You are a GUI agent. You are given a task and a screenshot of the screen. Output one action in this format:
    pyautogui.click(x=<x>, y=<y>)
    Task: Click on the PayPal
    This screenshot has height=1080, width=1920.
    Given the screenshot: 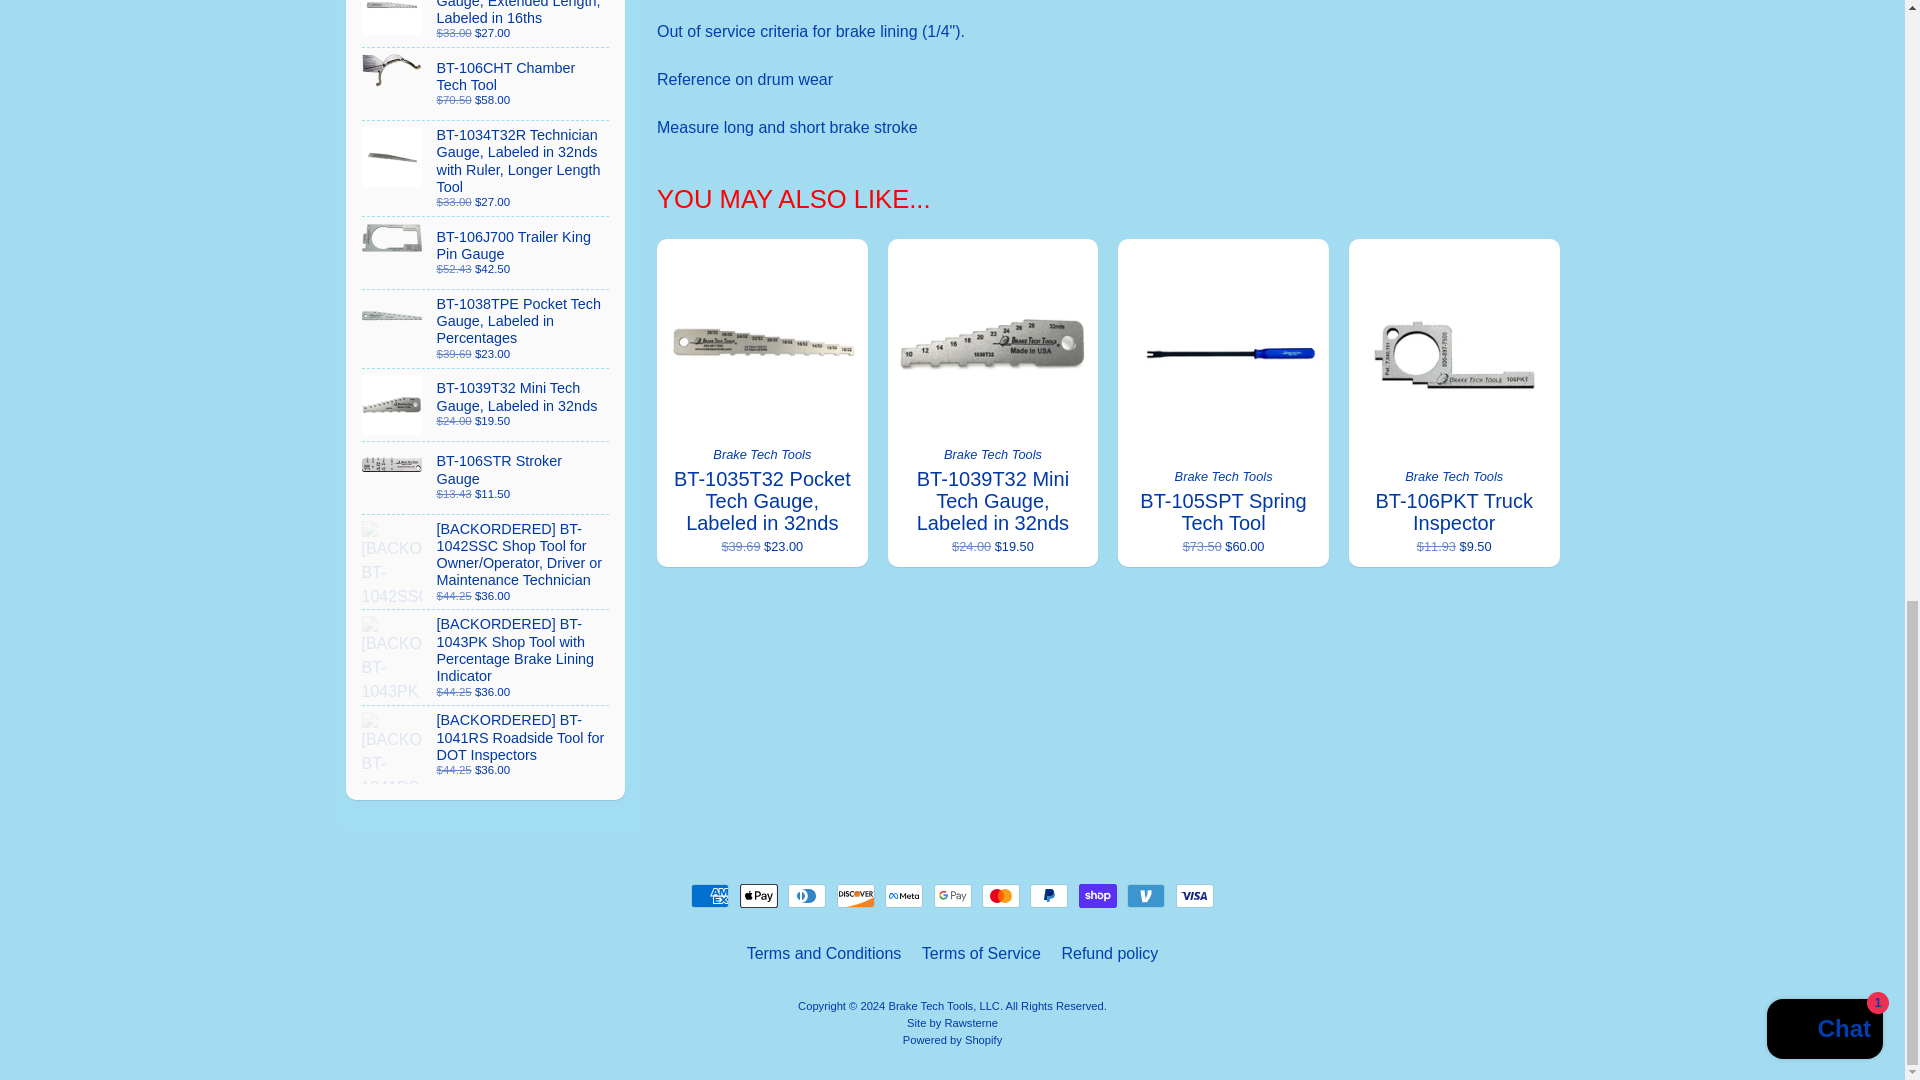 What is the action you would take?
    pyautogui.click(x=1048, y=896)
    